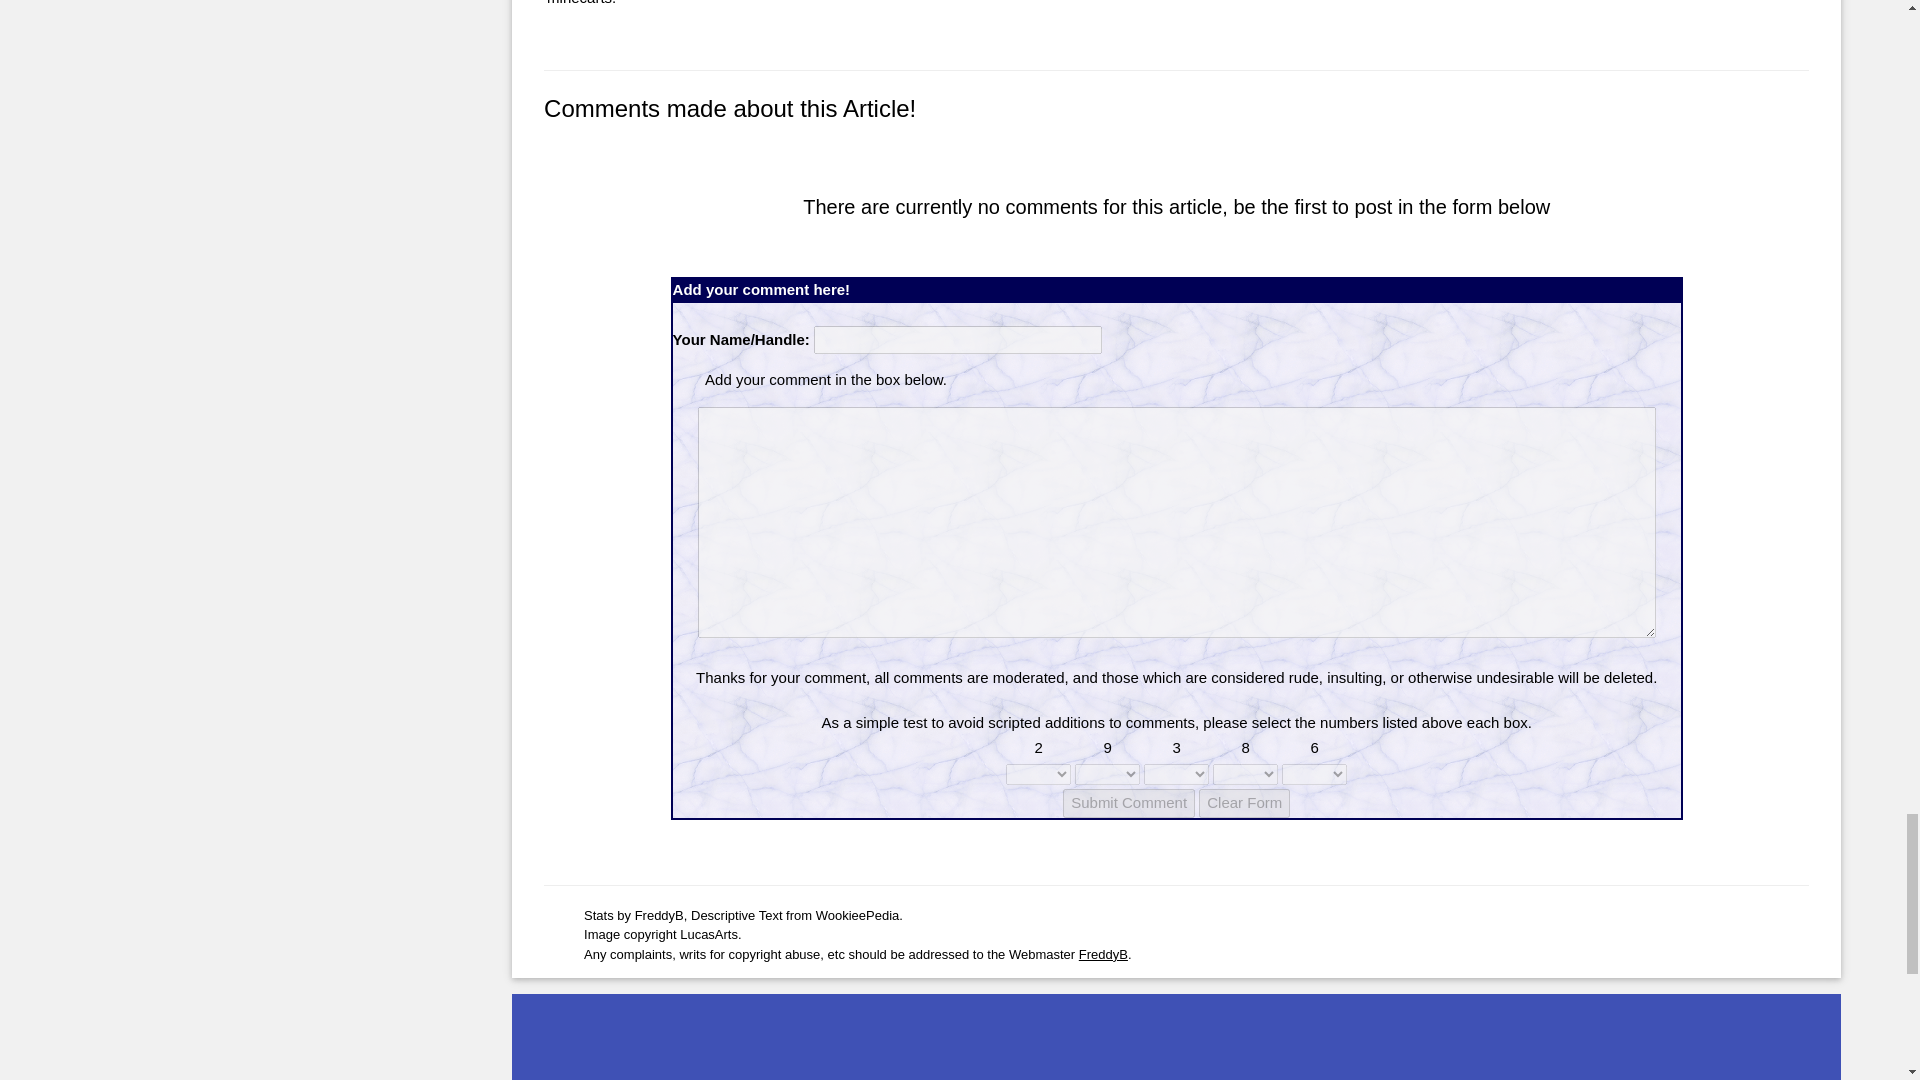  What do you see at coordinates (1128, 803) in the screenshot?
I see `Submit Comment` at bounding box center [1128, 803].